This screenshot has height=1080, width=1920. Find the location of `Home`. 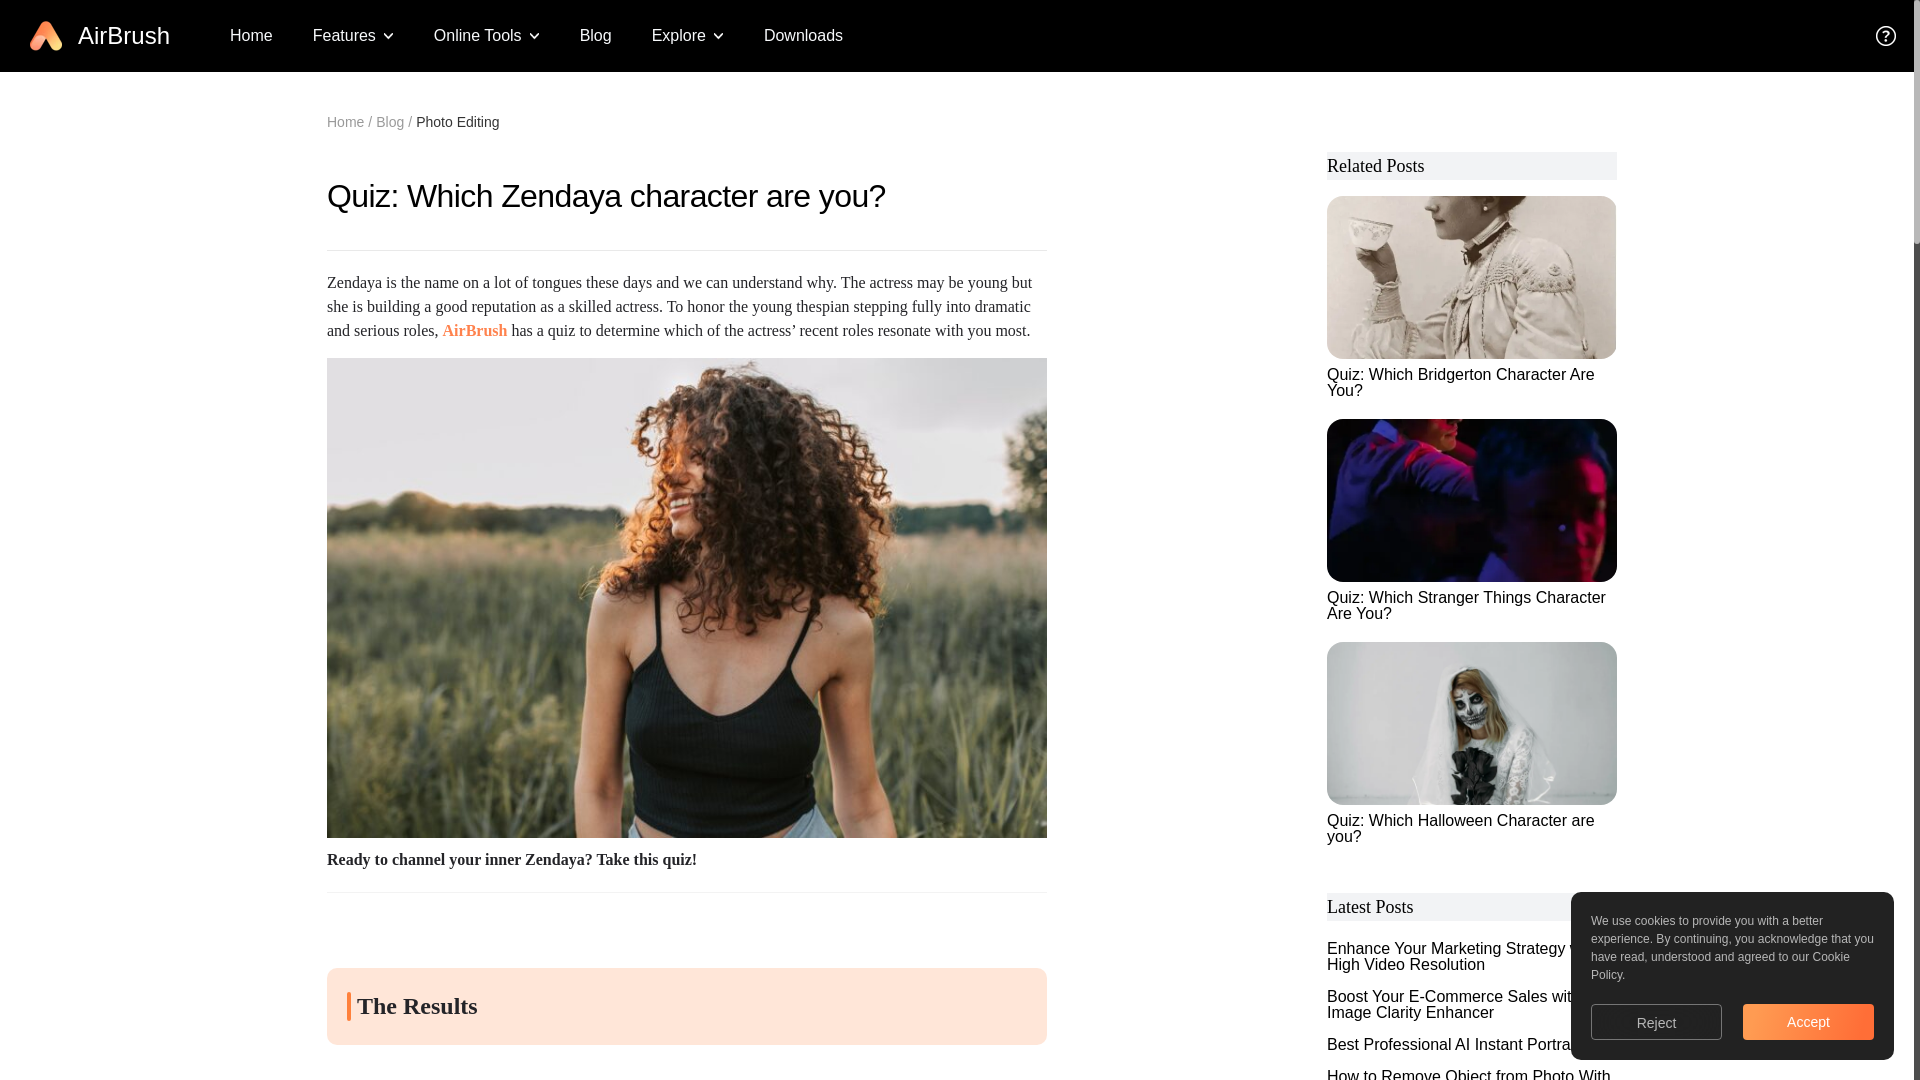

Home is located at coordinates (251, 35).